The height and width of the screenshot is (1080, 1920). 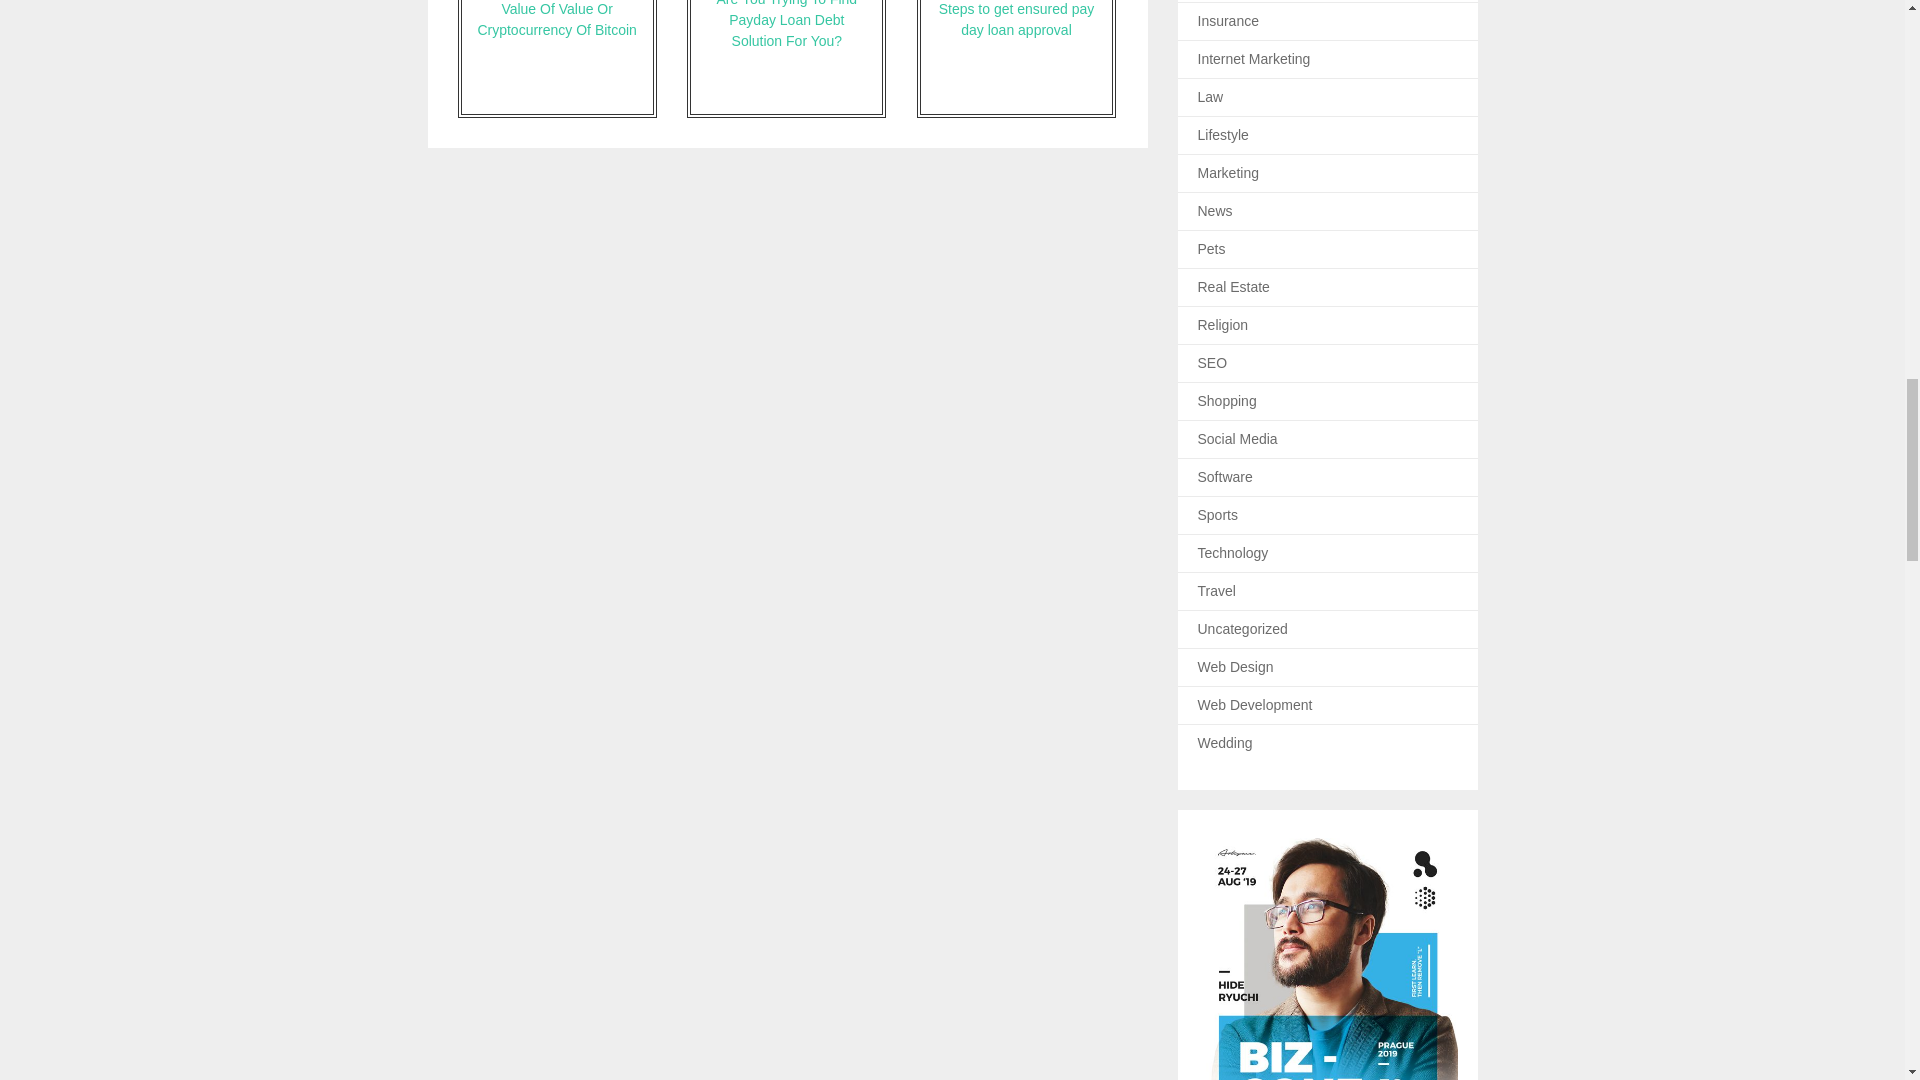 I want to click on Value Of Value Or Cryptocurrency Of Bitcoin, so click(x=557, y=58).